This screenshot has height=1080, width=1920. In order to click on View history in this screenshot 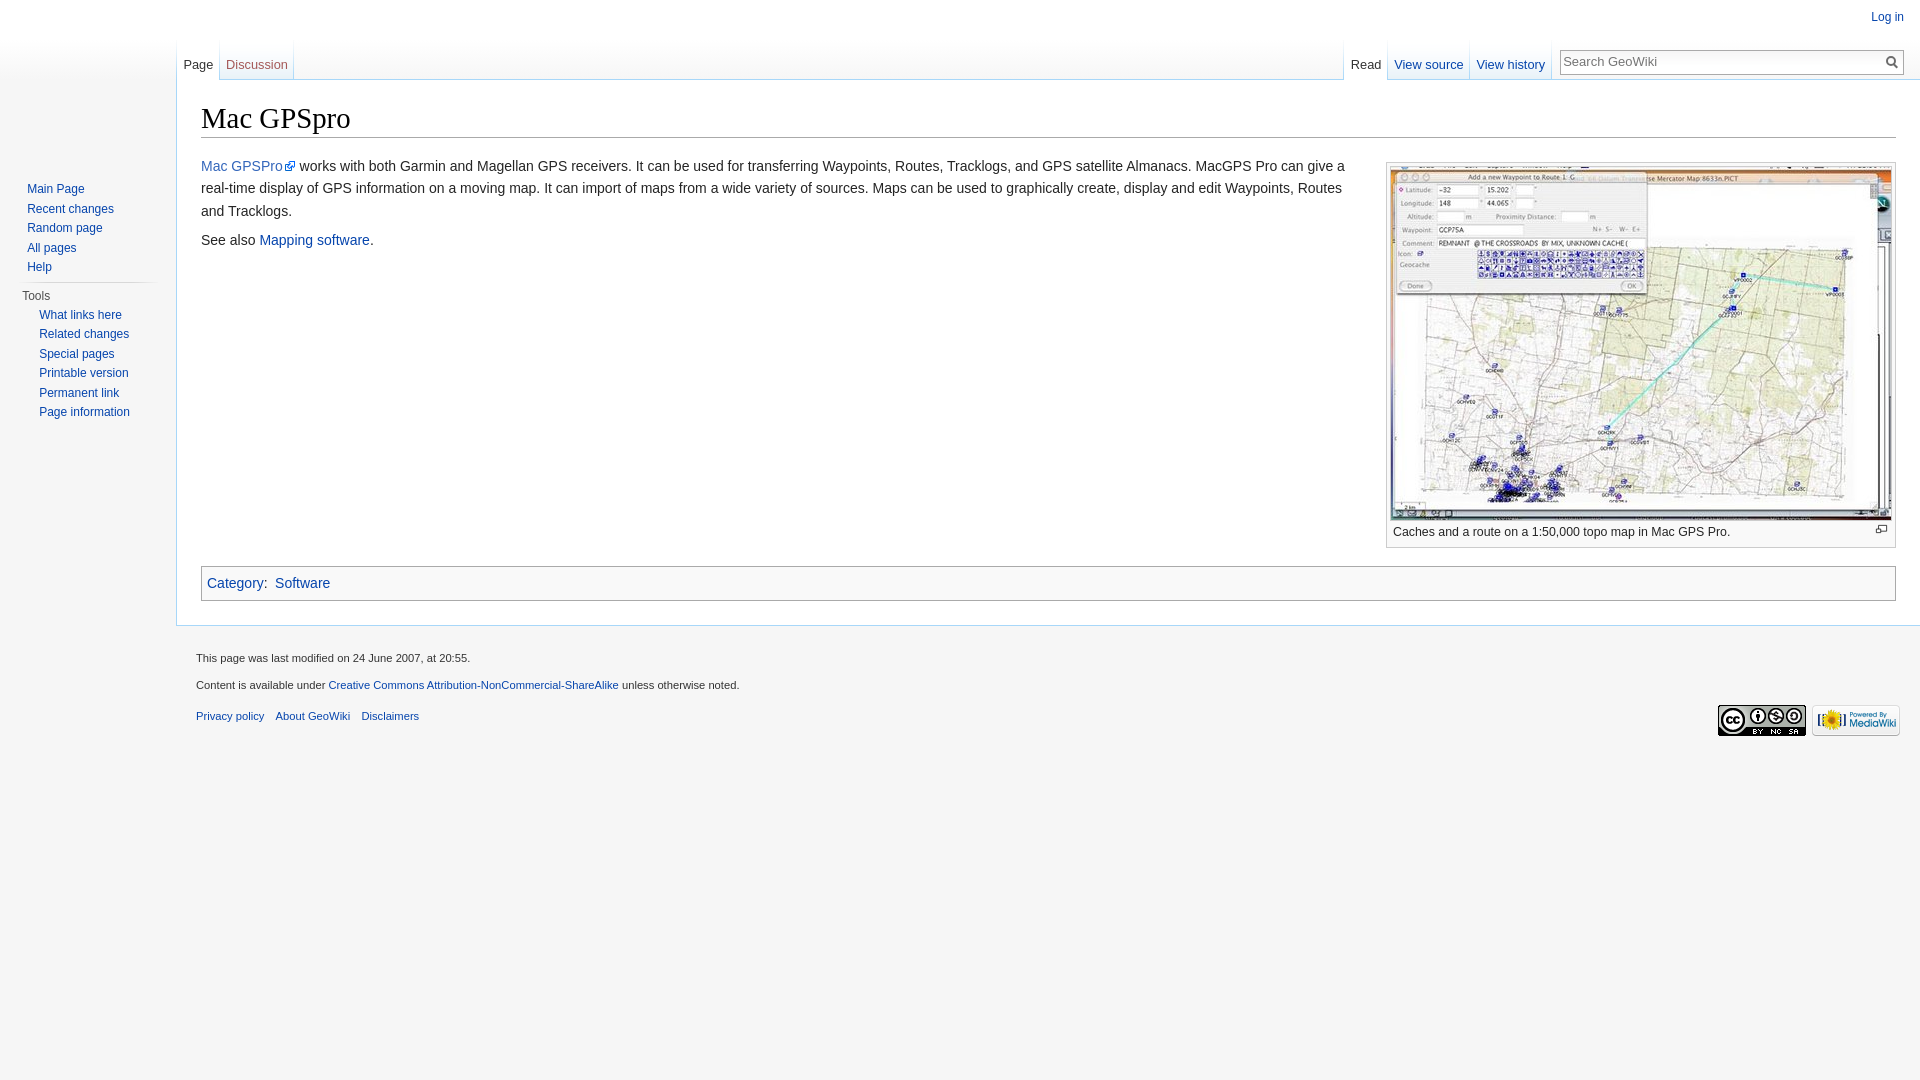, I will do `click(1510, 59)`.